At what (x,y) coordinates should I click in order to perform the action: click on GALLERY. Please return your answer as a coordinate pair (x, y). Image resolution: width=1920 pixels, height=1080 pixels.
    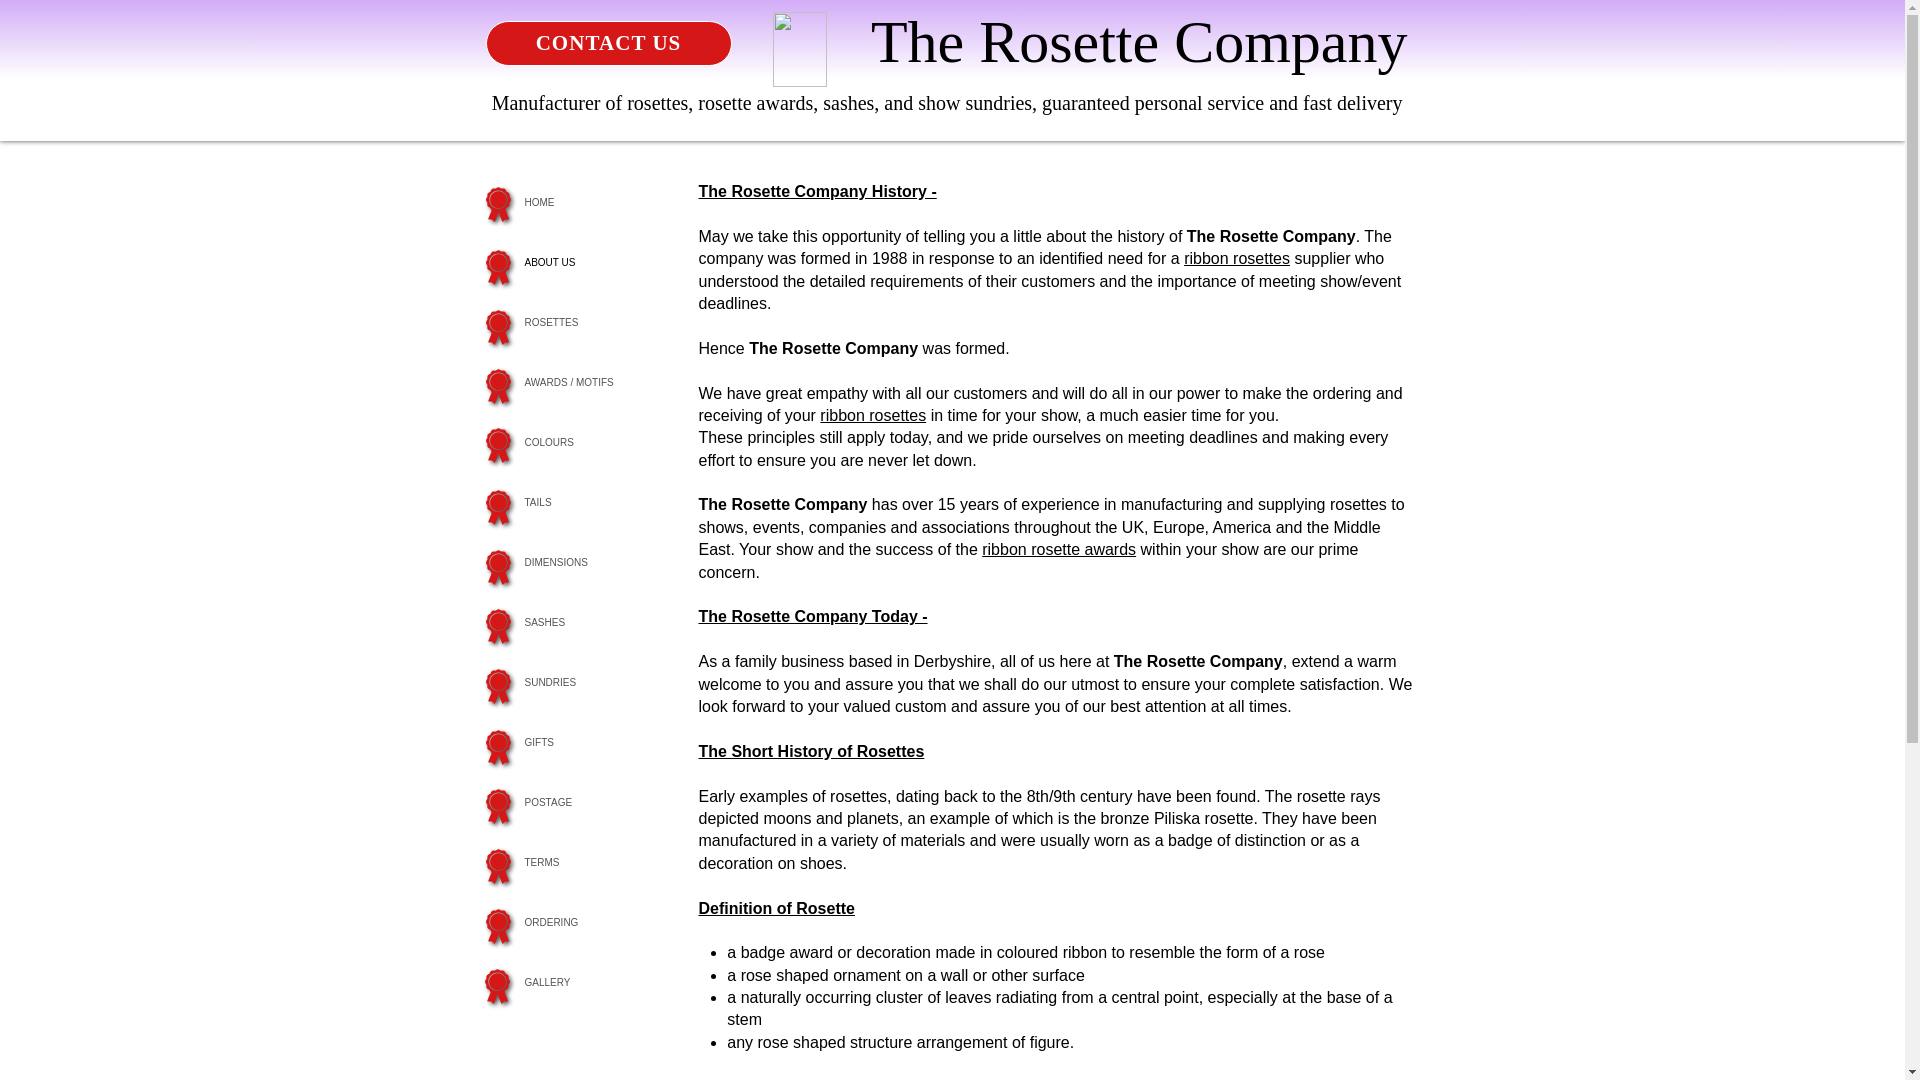
    Looking at the image, I should click on (594, 982).